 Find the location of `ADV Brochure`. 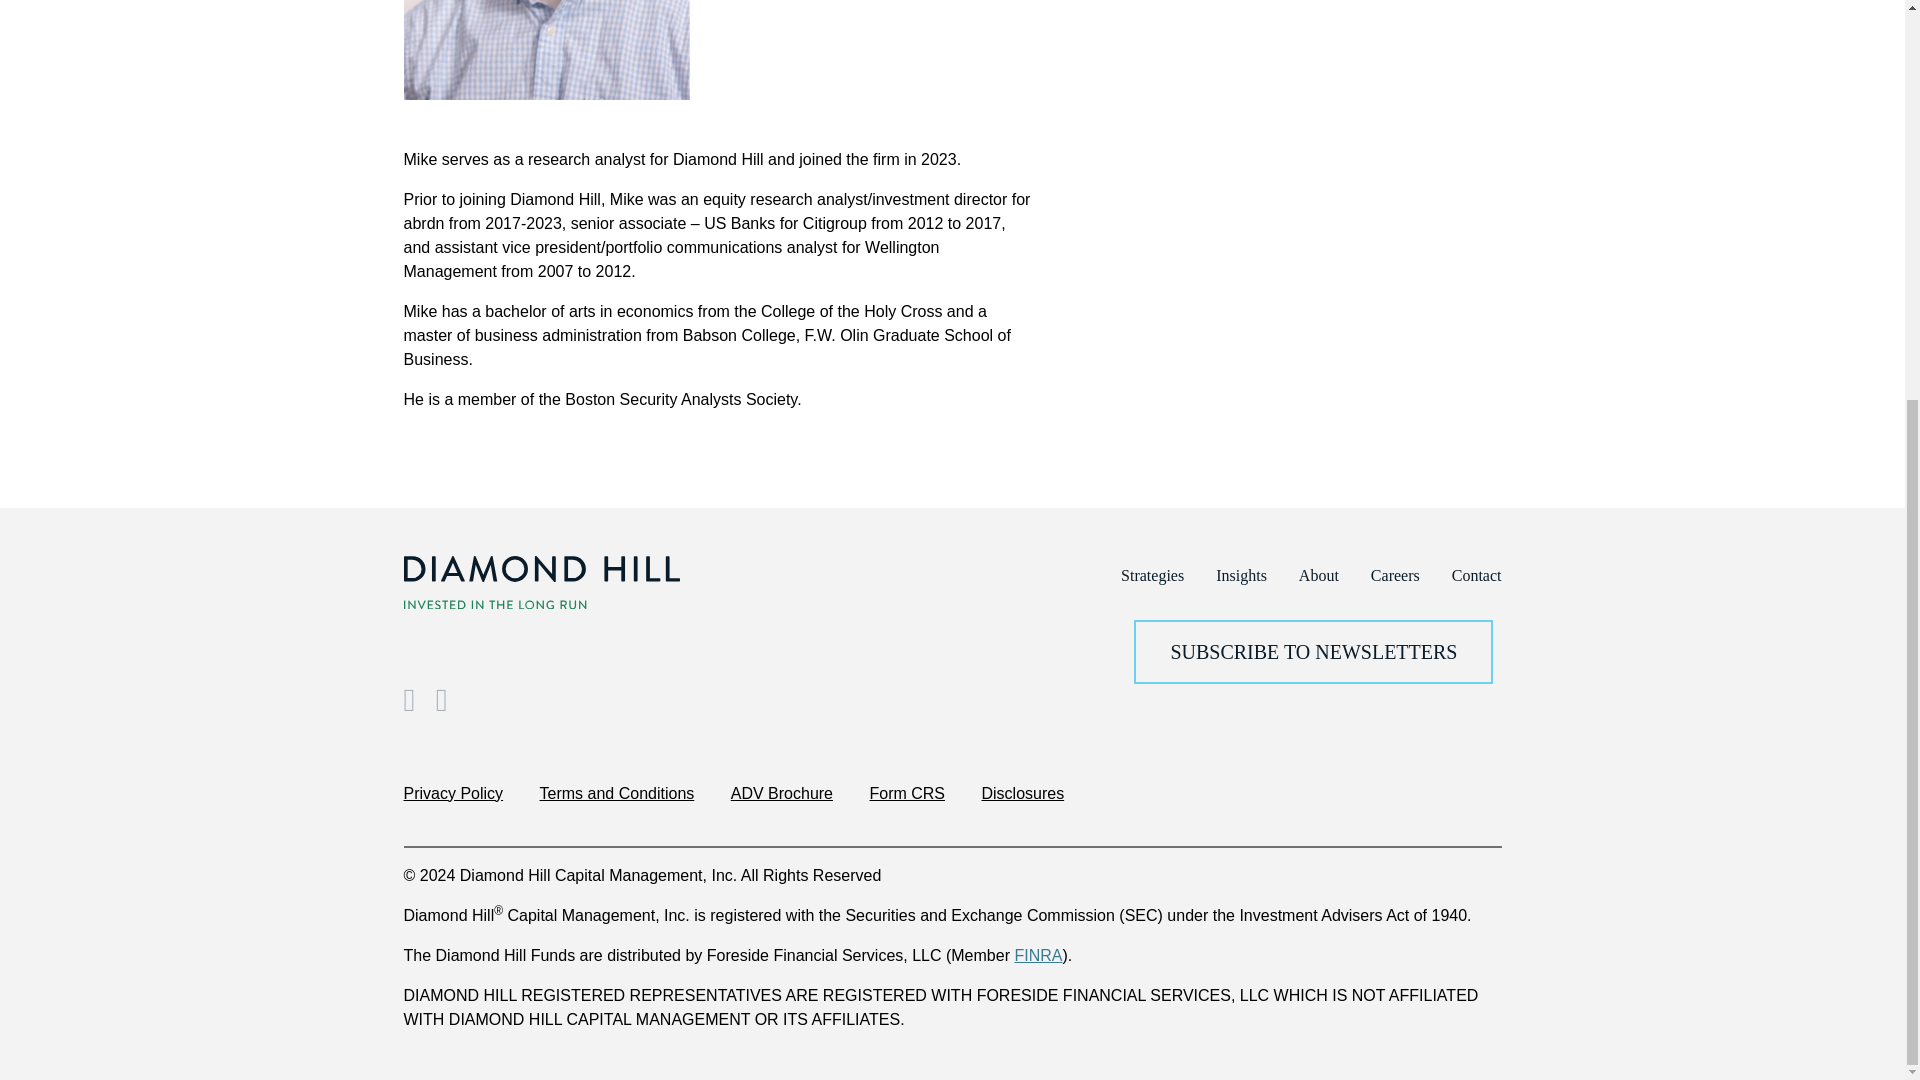

ADV Brochure is located at coordinates (782, 794).